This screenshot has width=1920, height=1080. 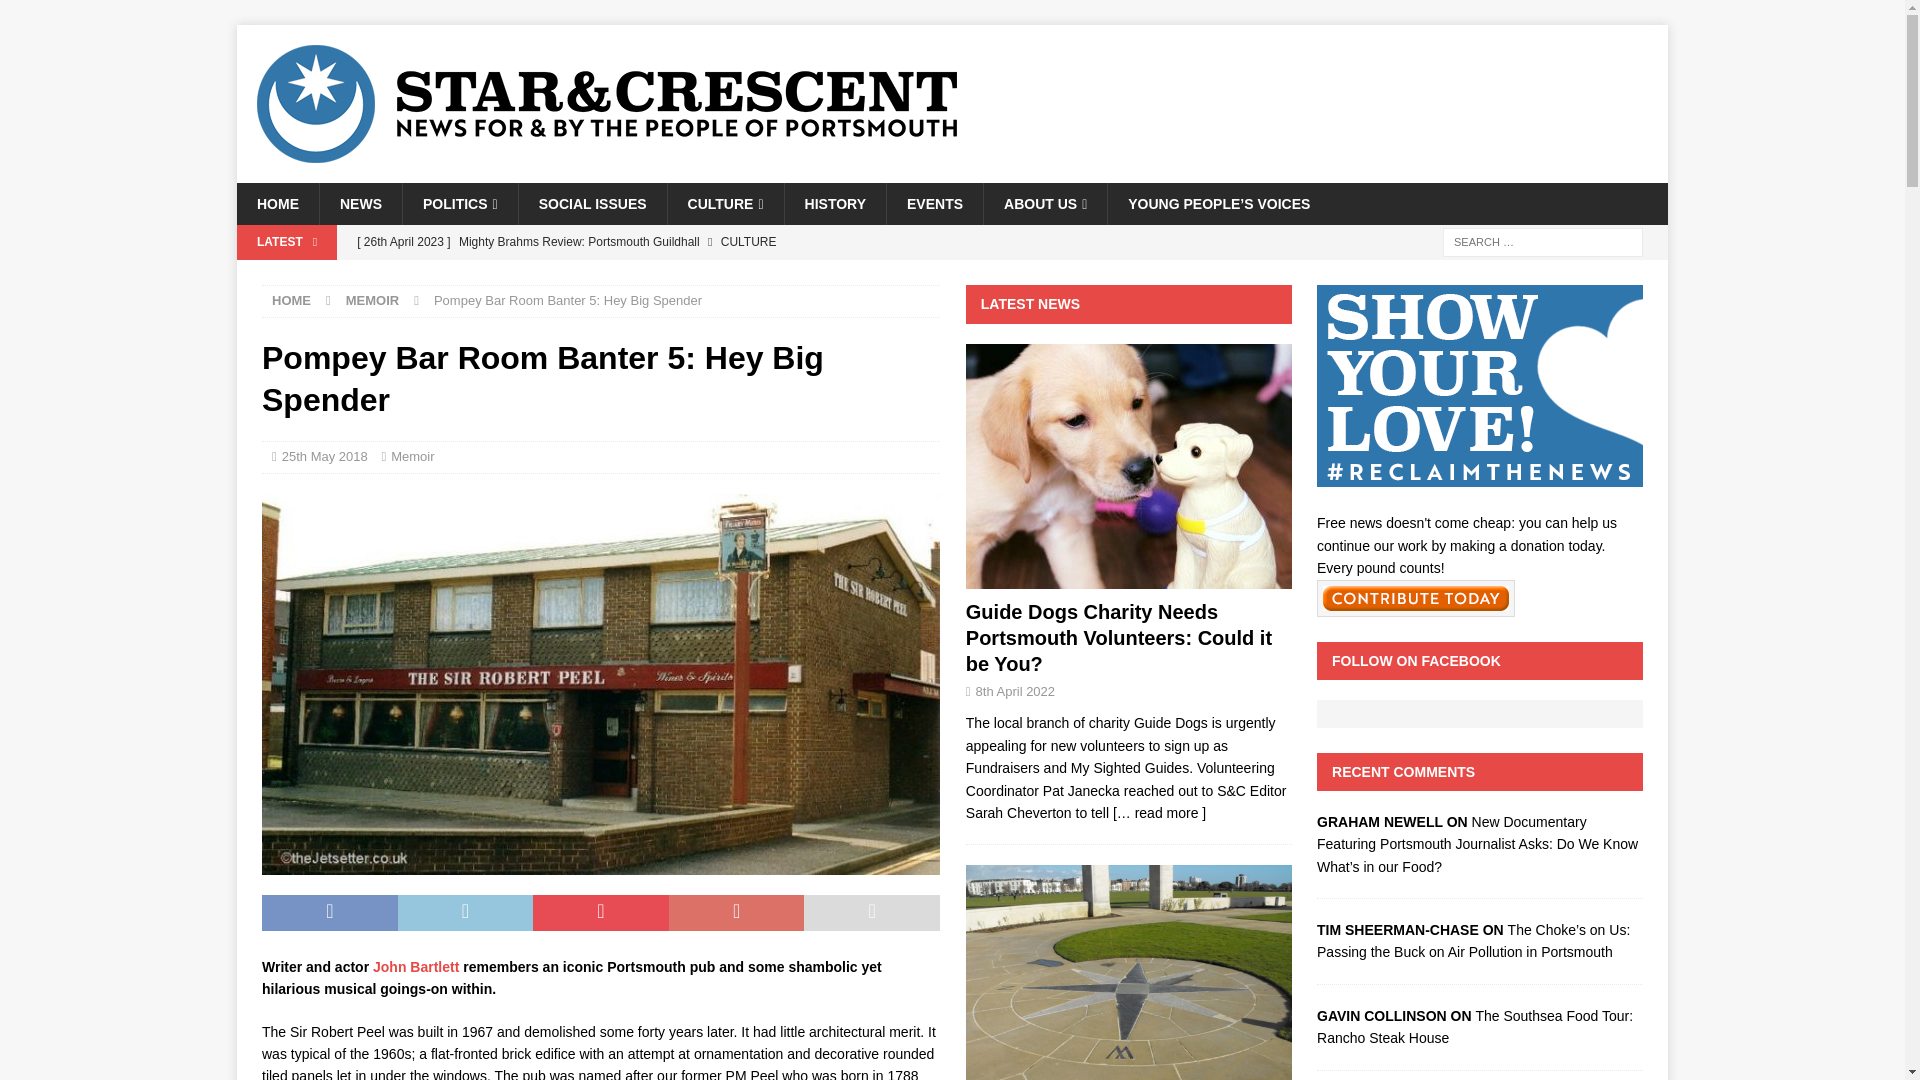 I want to click on CULTURE, so click(x=724, y=203).